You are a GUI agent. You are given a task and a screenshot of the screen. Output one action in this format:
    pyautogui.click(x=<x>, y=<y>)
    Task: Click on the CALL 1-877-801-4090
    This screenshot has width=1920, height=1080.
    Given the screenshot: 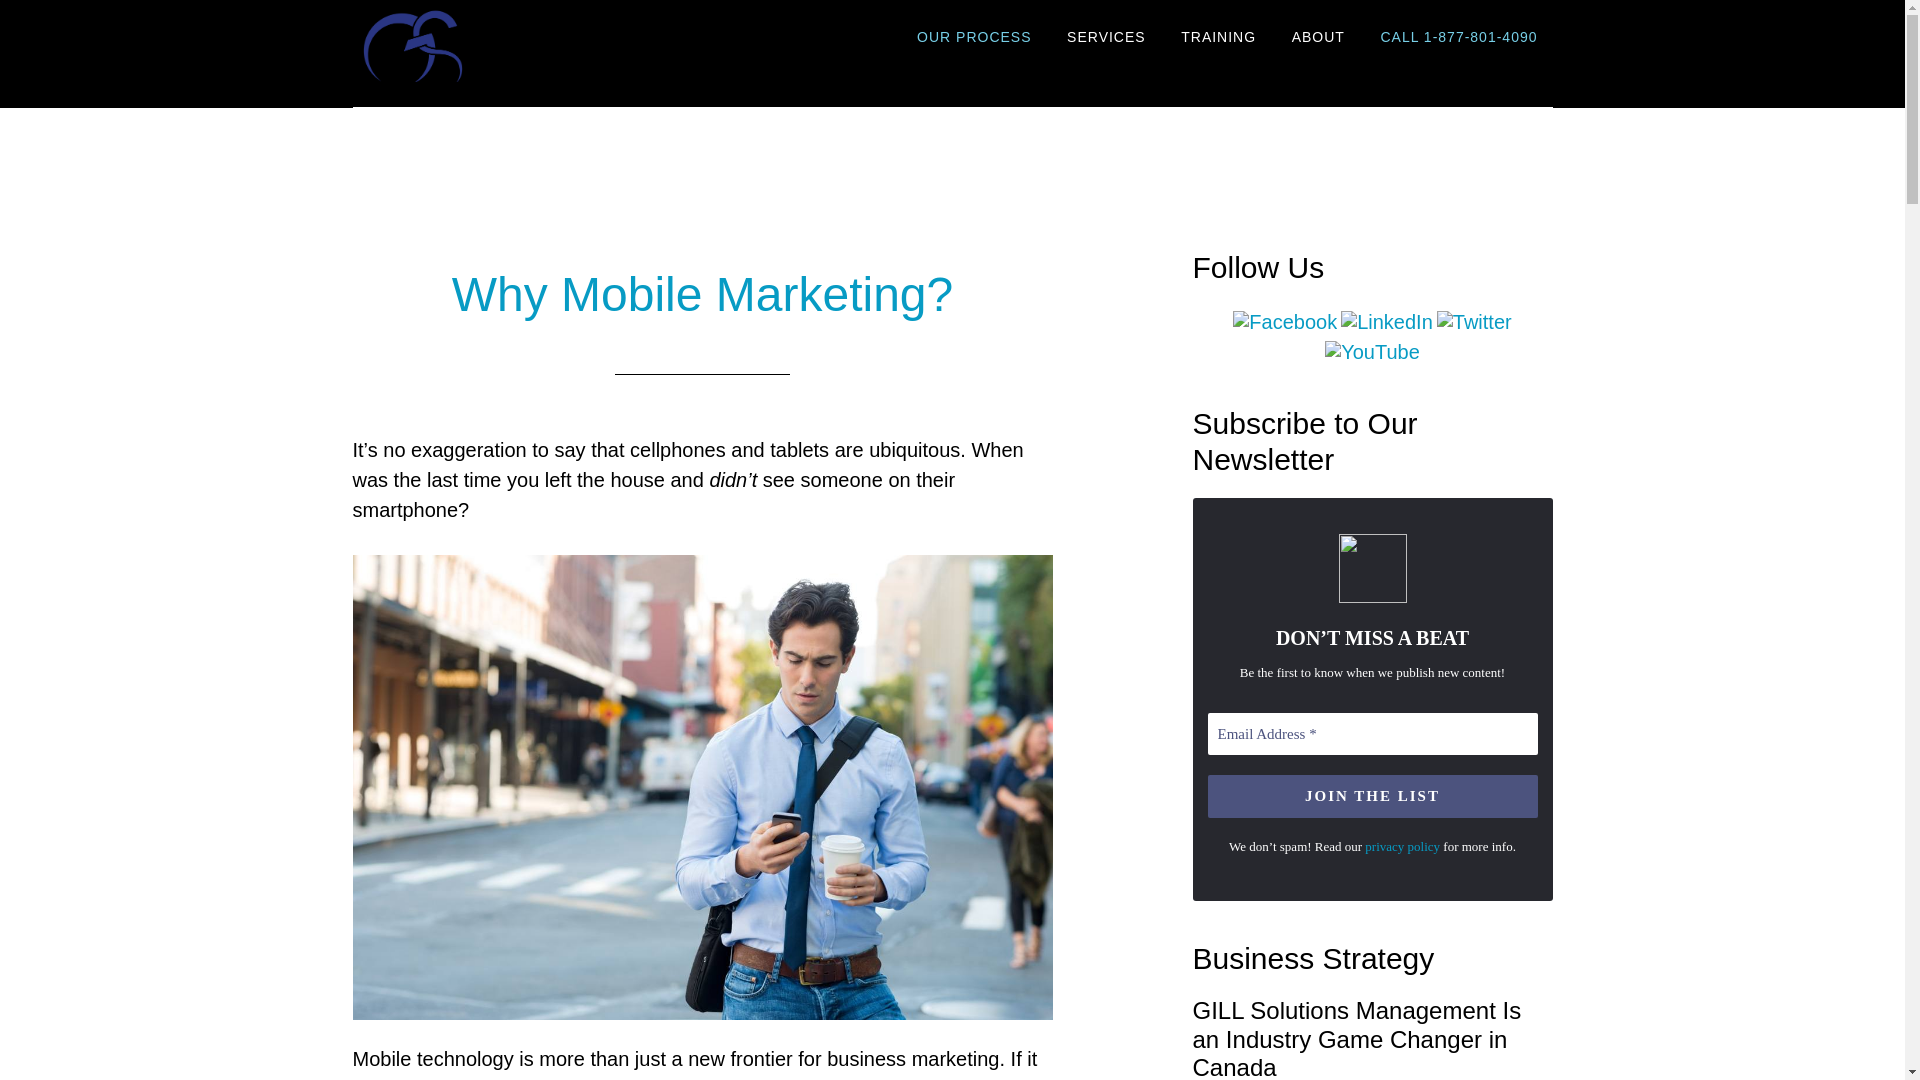 What is the action you would take?
    pyautogui.click(x=1458, y=38)
    